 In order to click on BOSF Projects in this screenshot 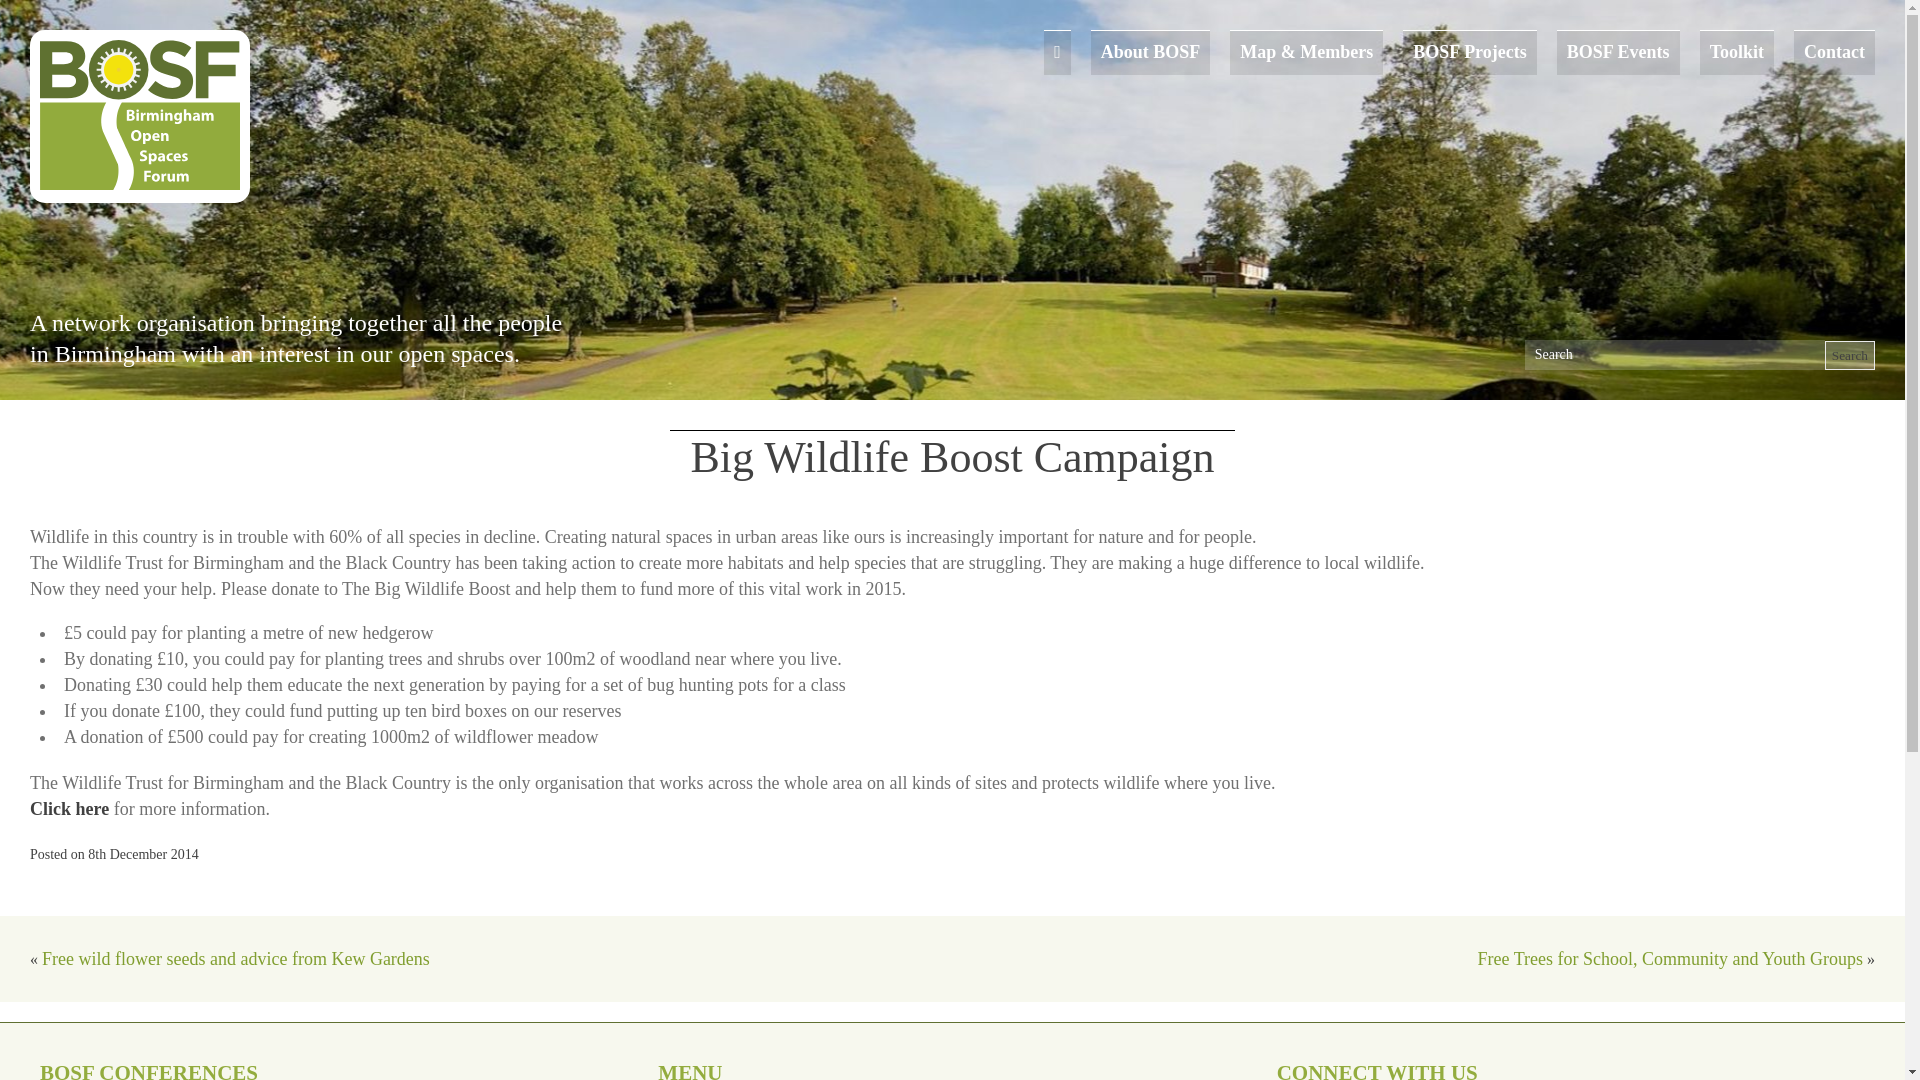, I will do `click(1470, 52)`.